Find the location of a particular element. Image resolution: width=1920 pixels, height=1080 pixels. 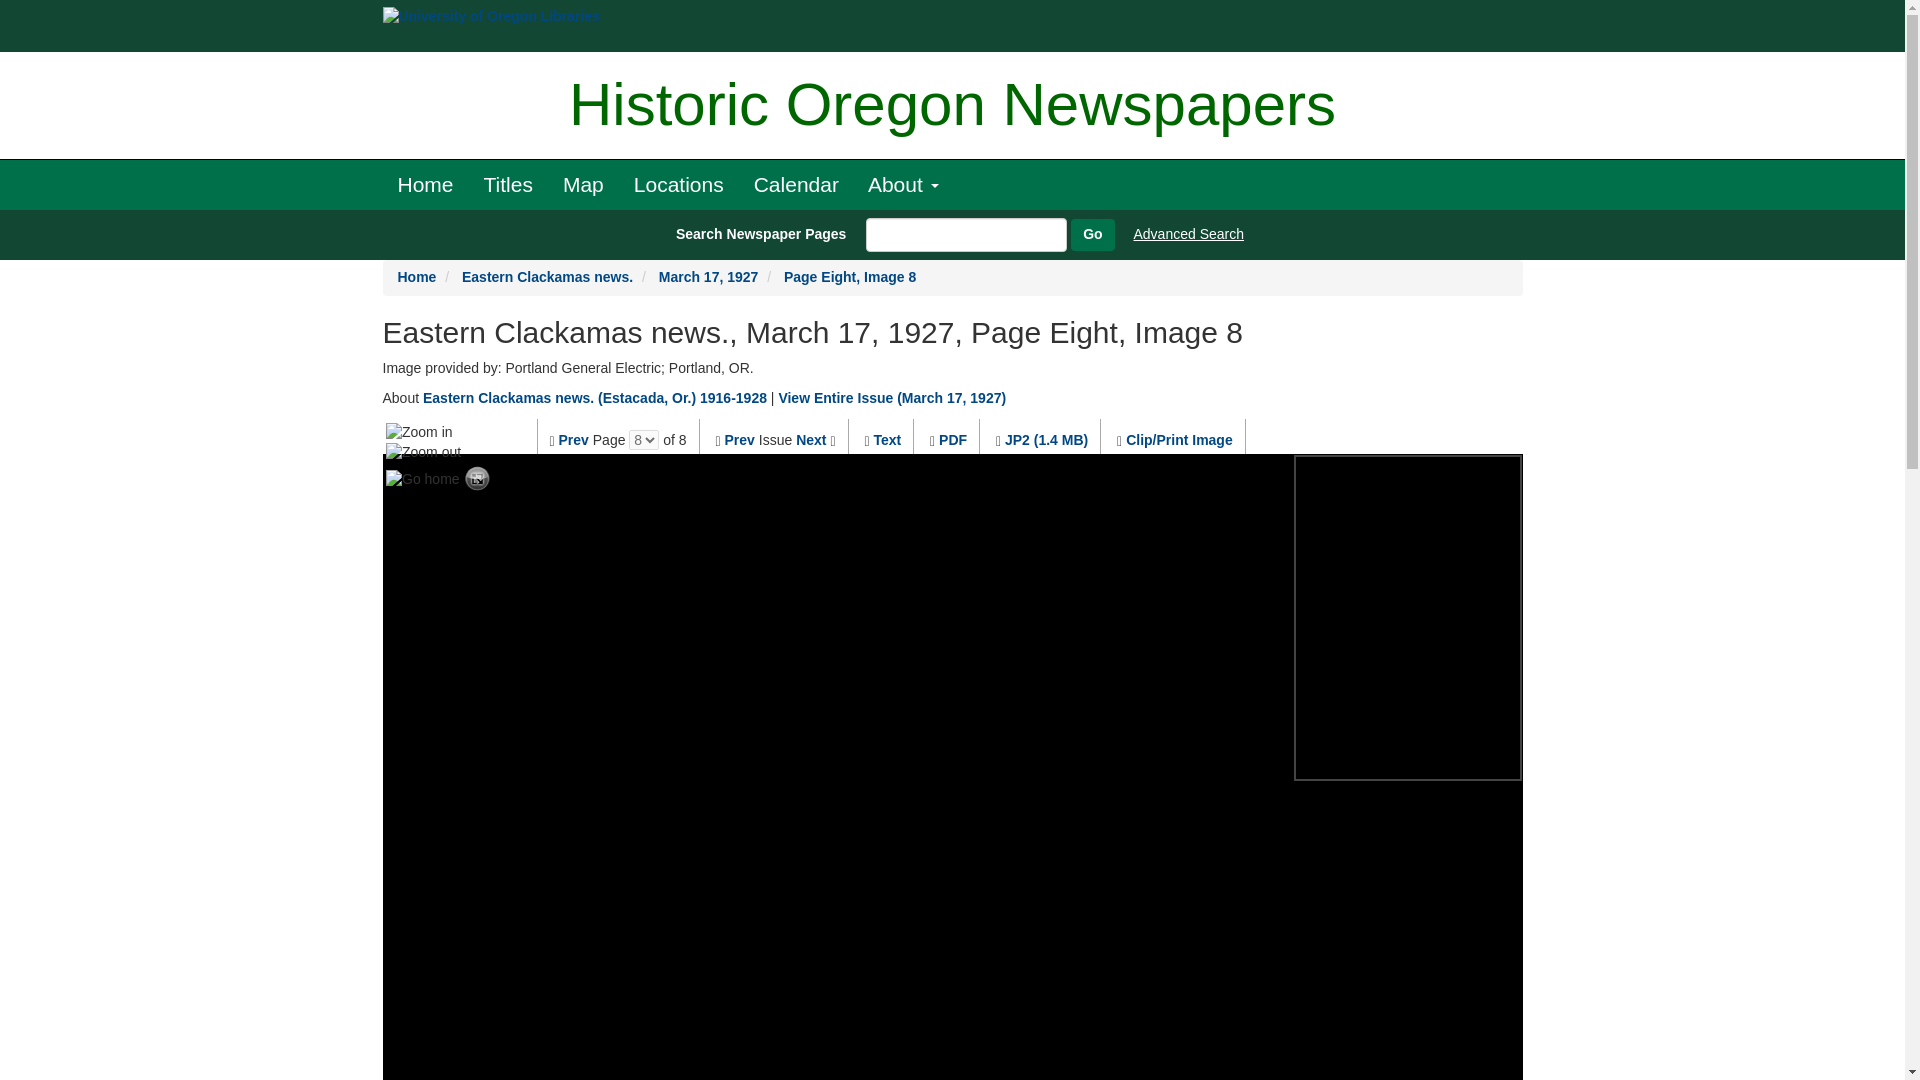

Toggle full page is located at coordinates (478, 480).